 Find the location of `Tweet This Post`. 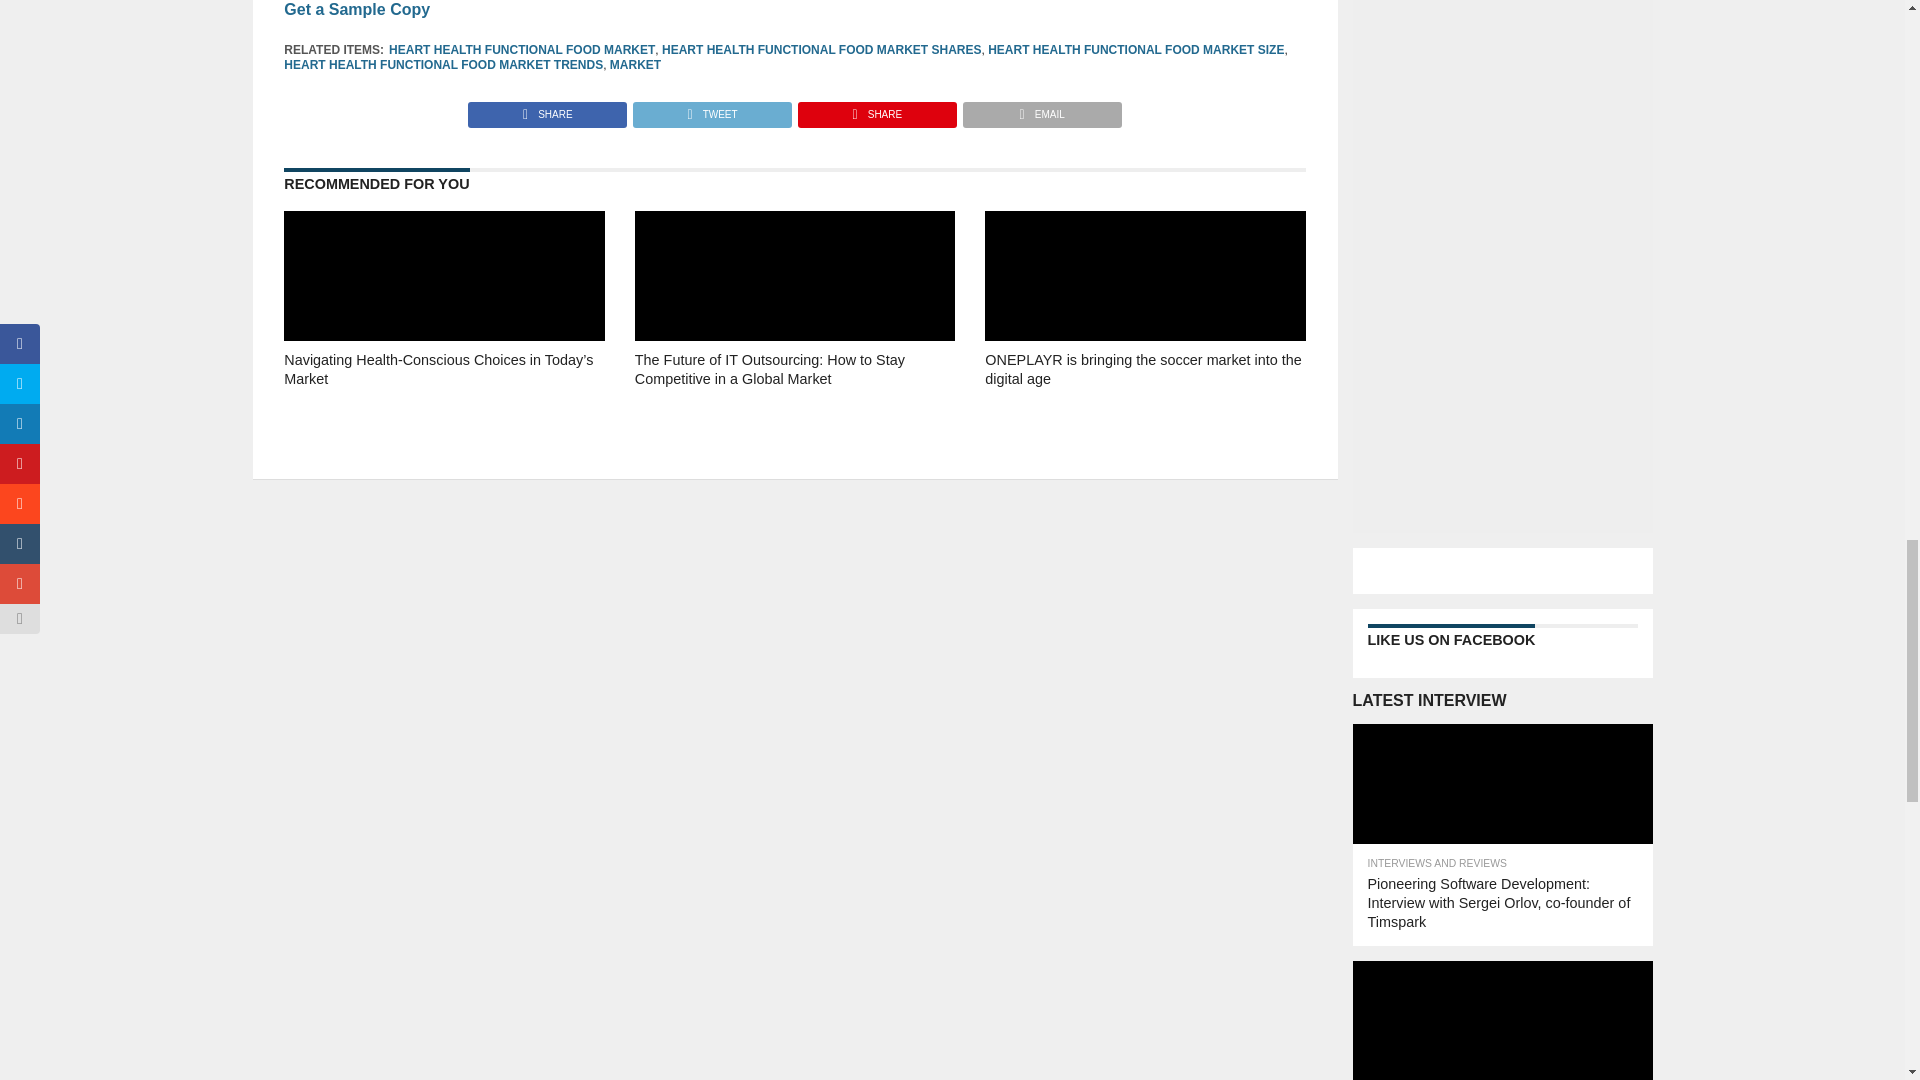

Tweet This Post is located at coordinates (711, 109).